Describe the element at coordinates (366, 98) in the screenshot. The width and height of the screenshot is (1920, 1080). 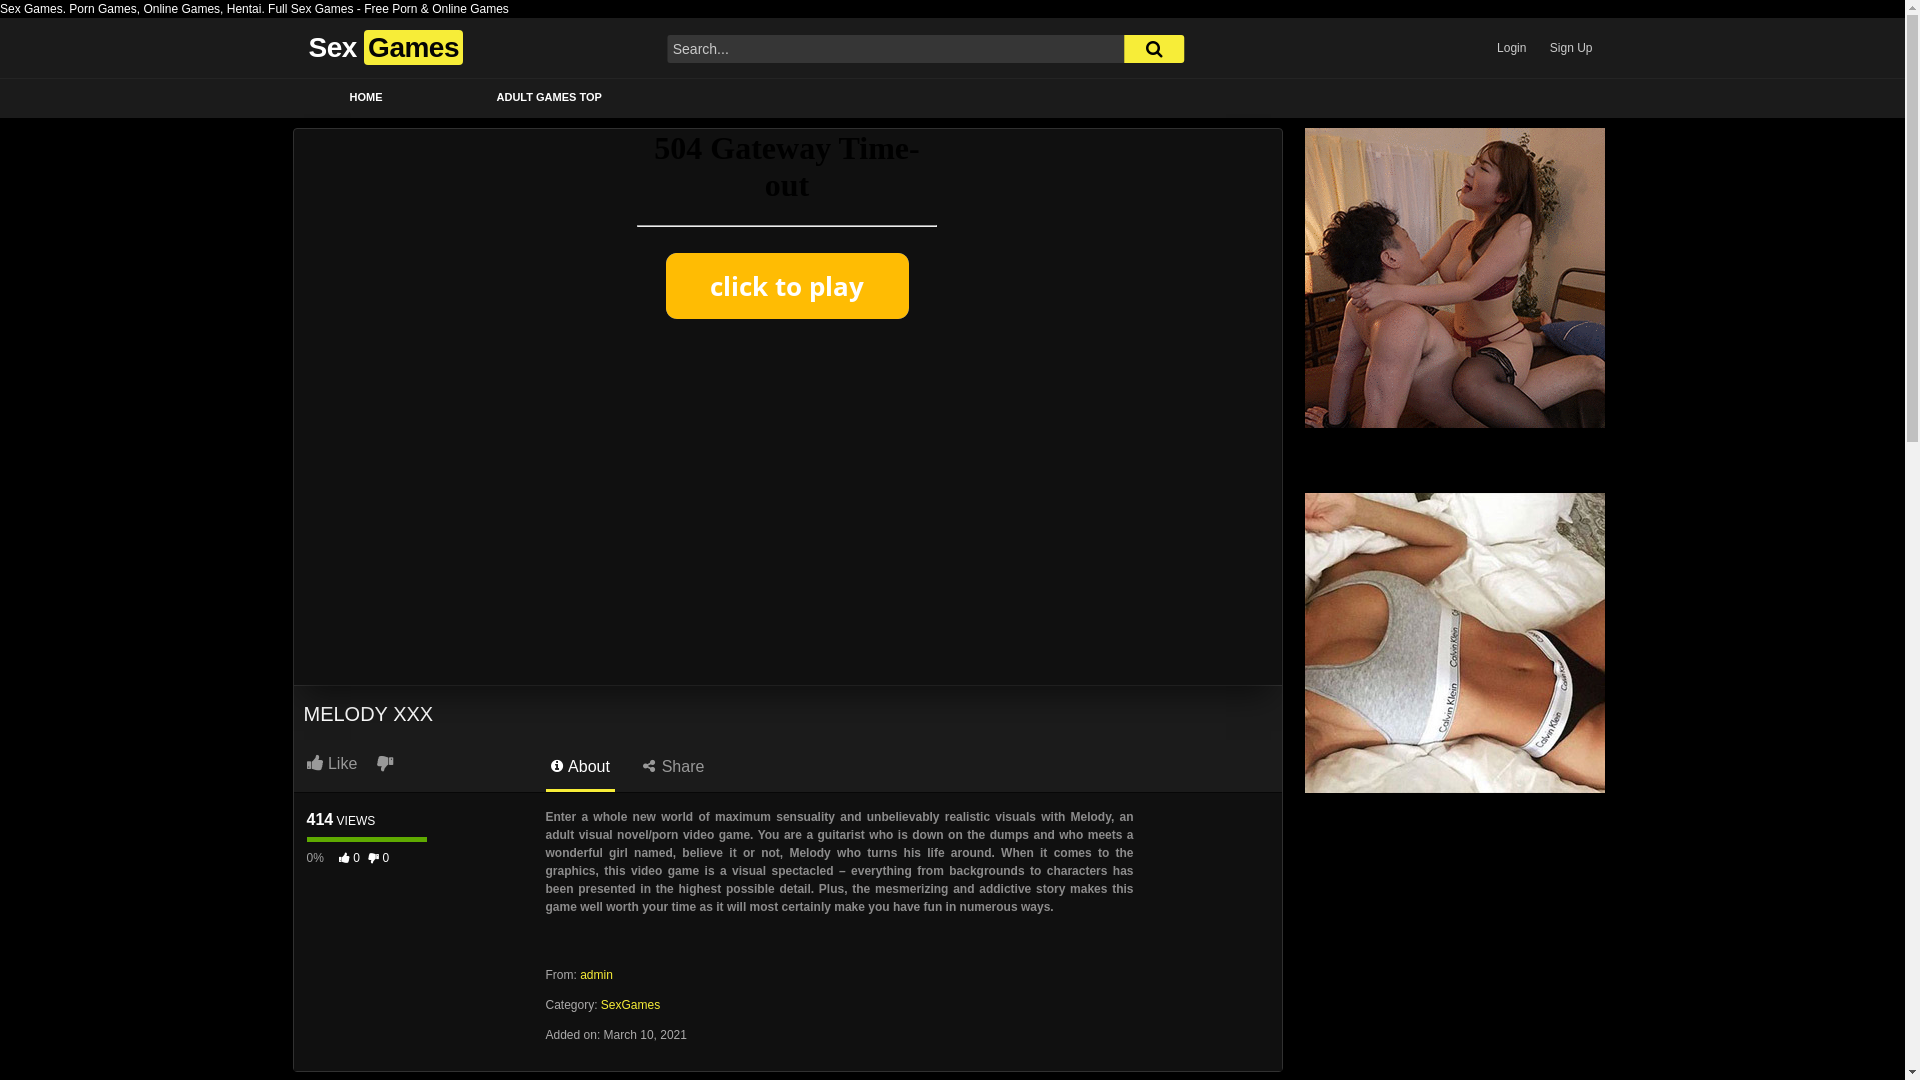
I see `HOME` at that location.